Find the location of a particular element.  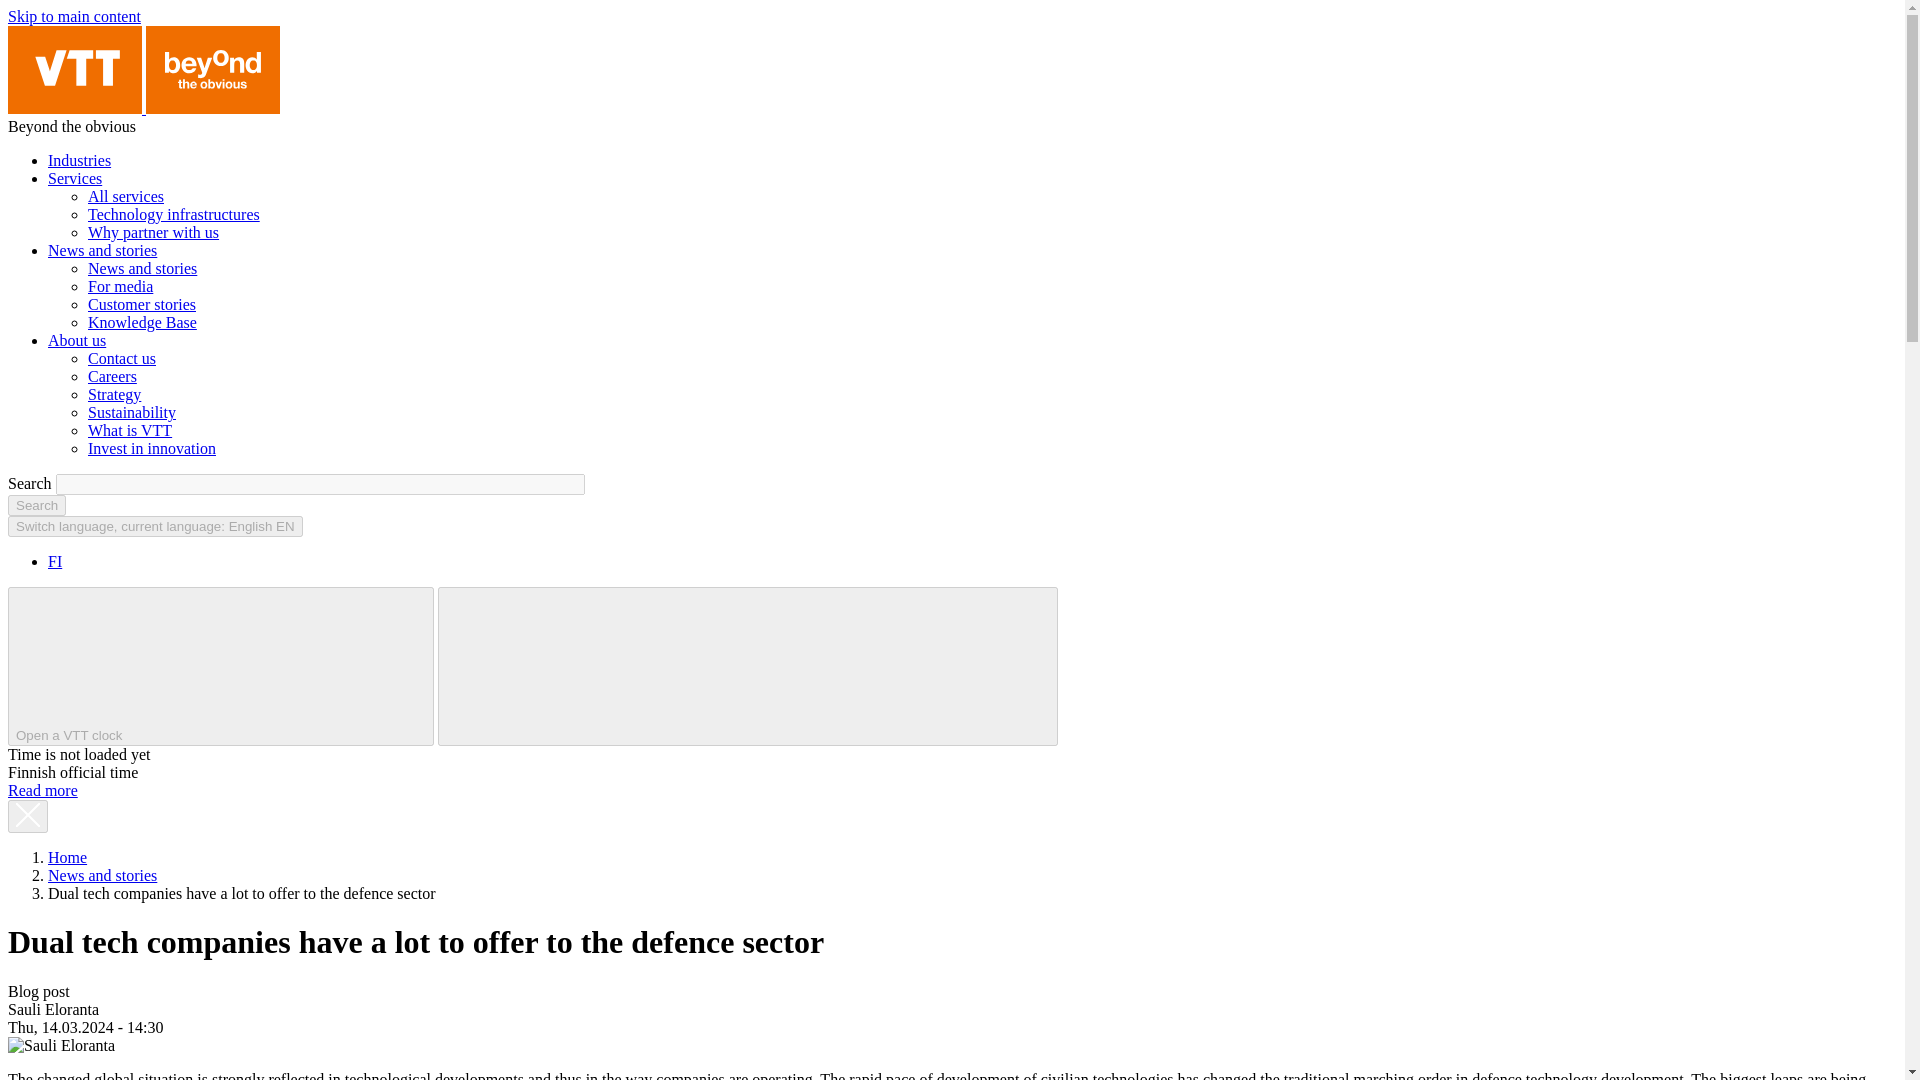

Open a VTT clock Finnish official time is located at coordinates (220, 666).